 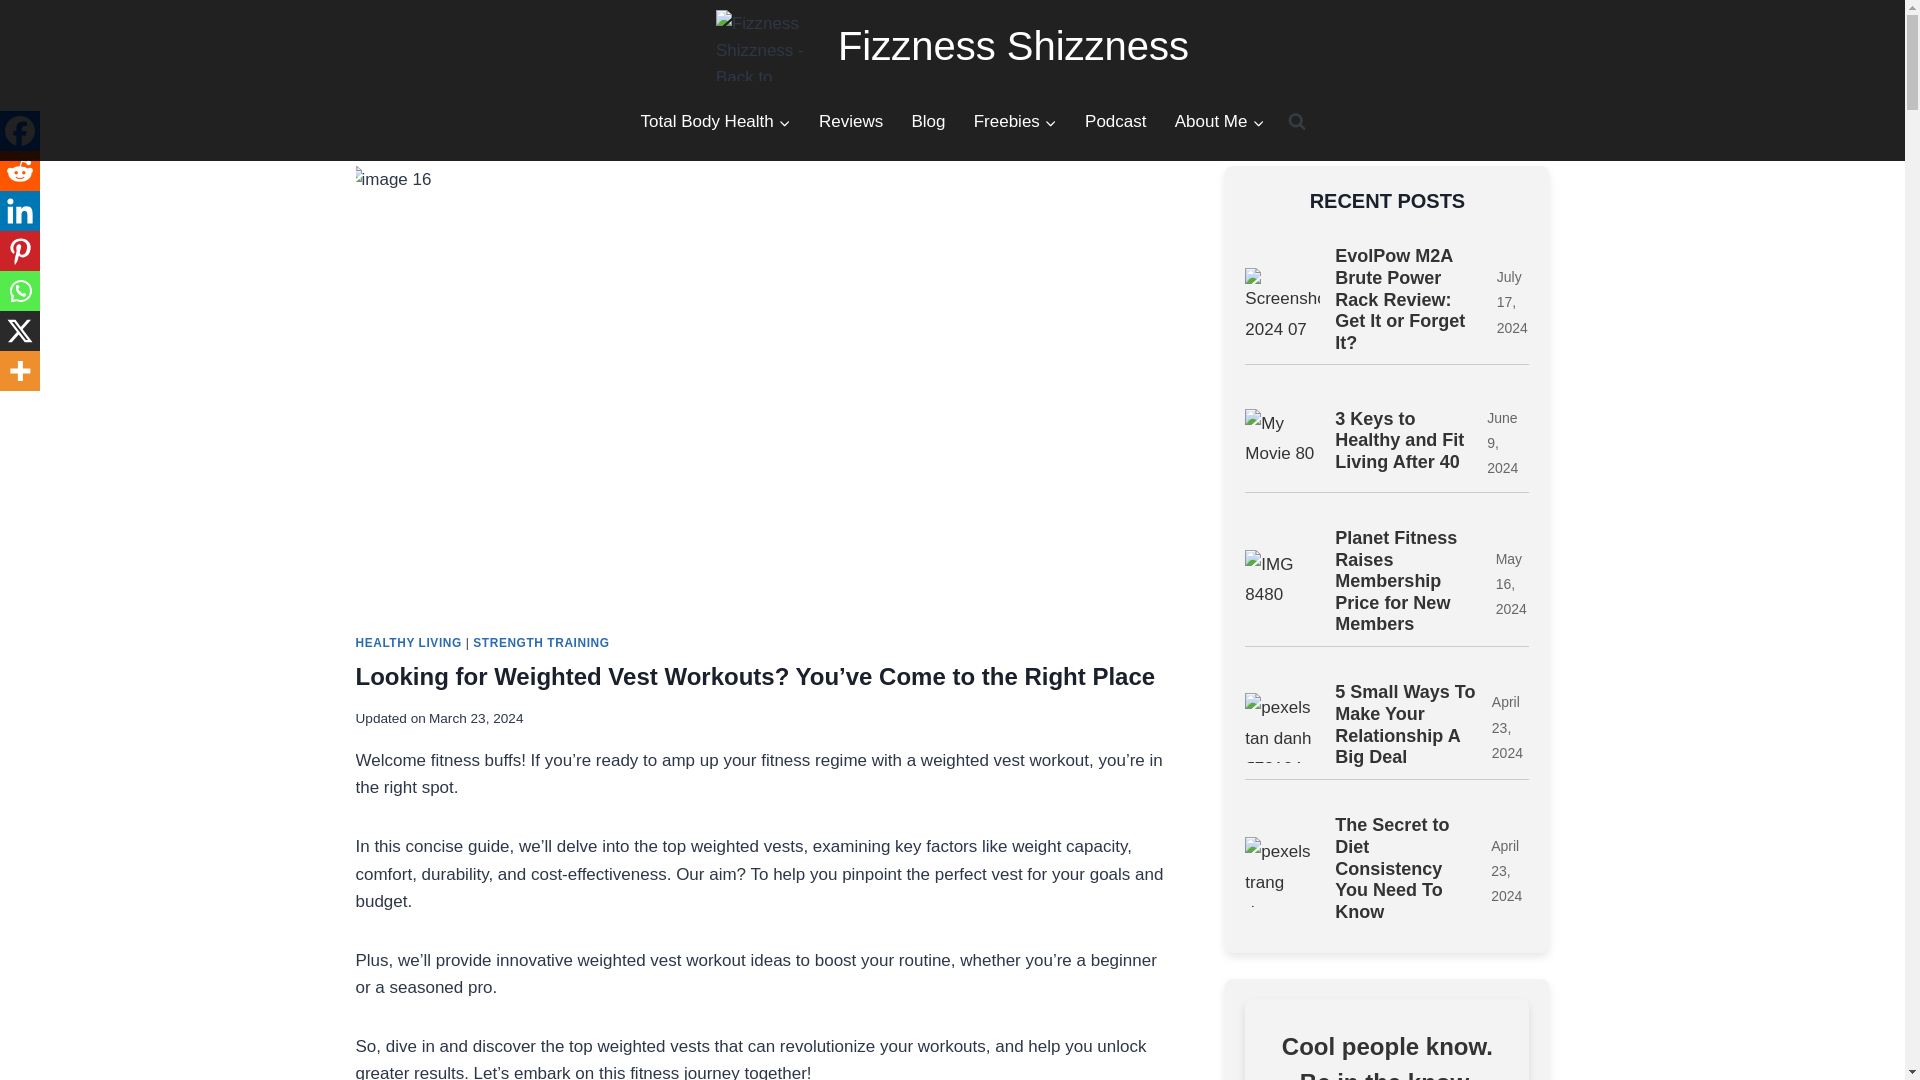 I want to click on Linkedin, so click(x=20, y=211).